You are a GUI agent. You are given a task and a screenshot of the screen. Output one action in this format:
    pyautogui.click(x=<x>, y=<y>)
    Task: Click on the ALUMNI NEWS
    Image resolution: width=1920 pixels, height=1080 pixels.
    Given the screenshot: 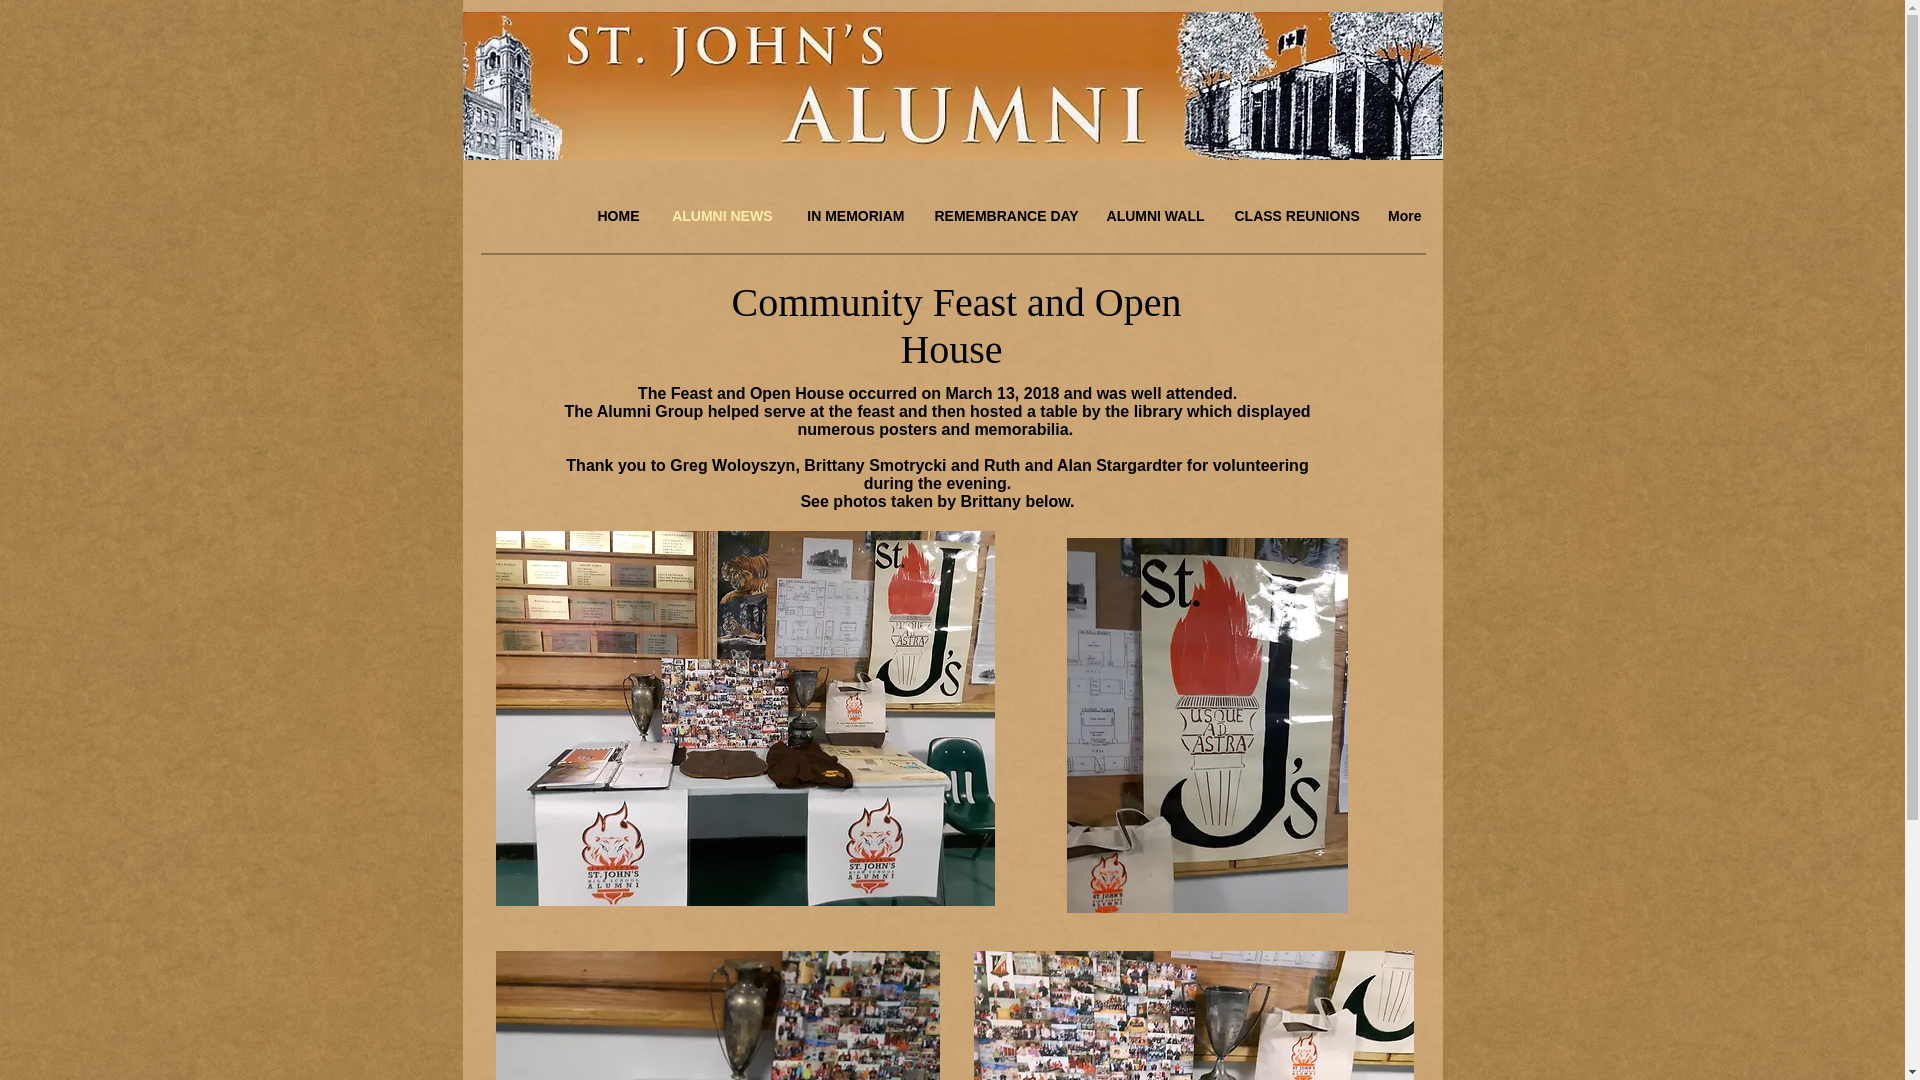 What is the action you would take?
    pyautogui.click(x=720, y=216)
    